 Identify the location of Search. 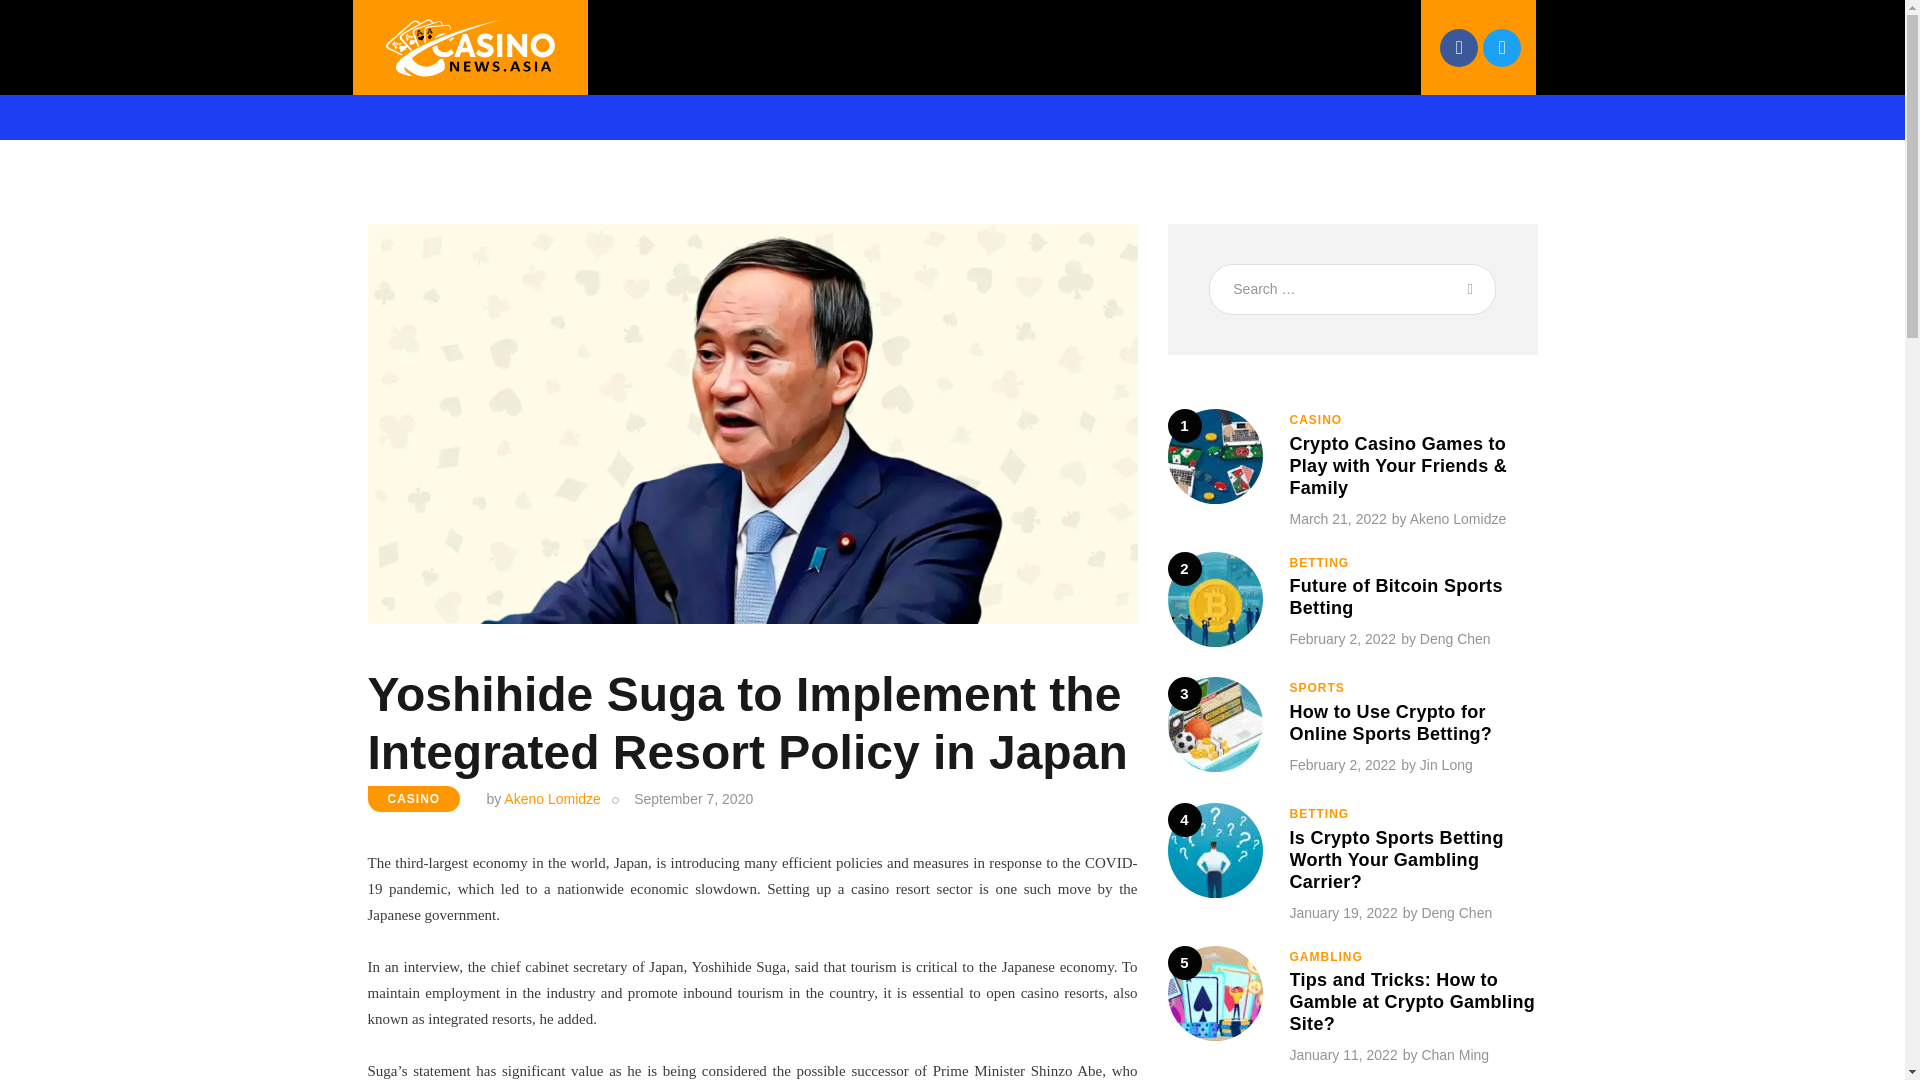
(1466, 289).